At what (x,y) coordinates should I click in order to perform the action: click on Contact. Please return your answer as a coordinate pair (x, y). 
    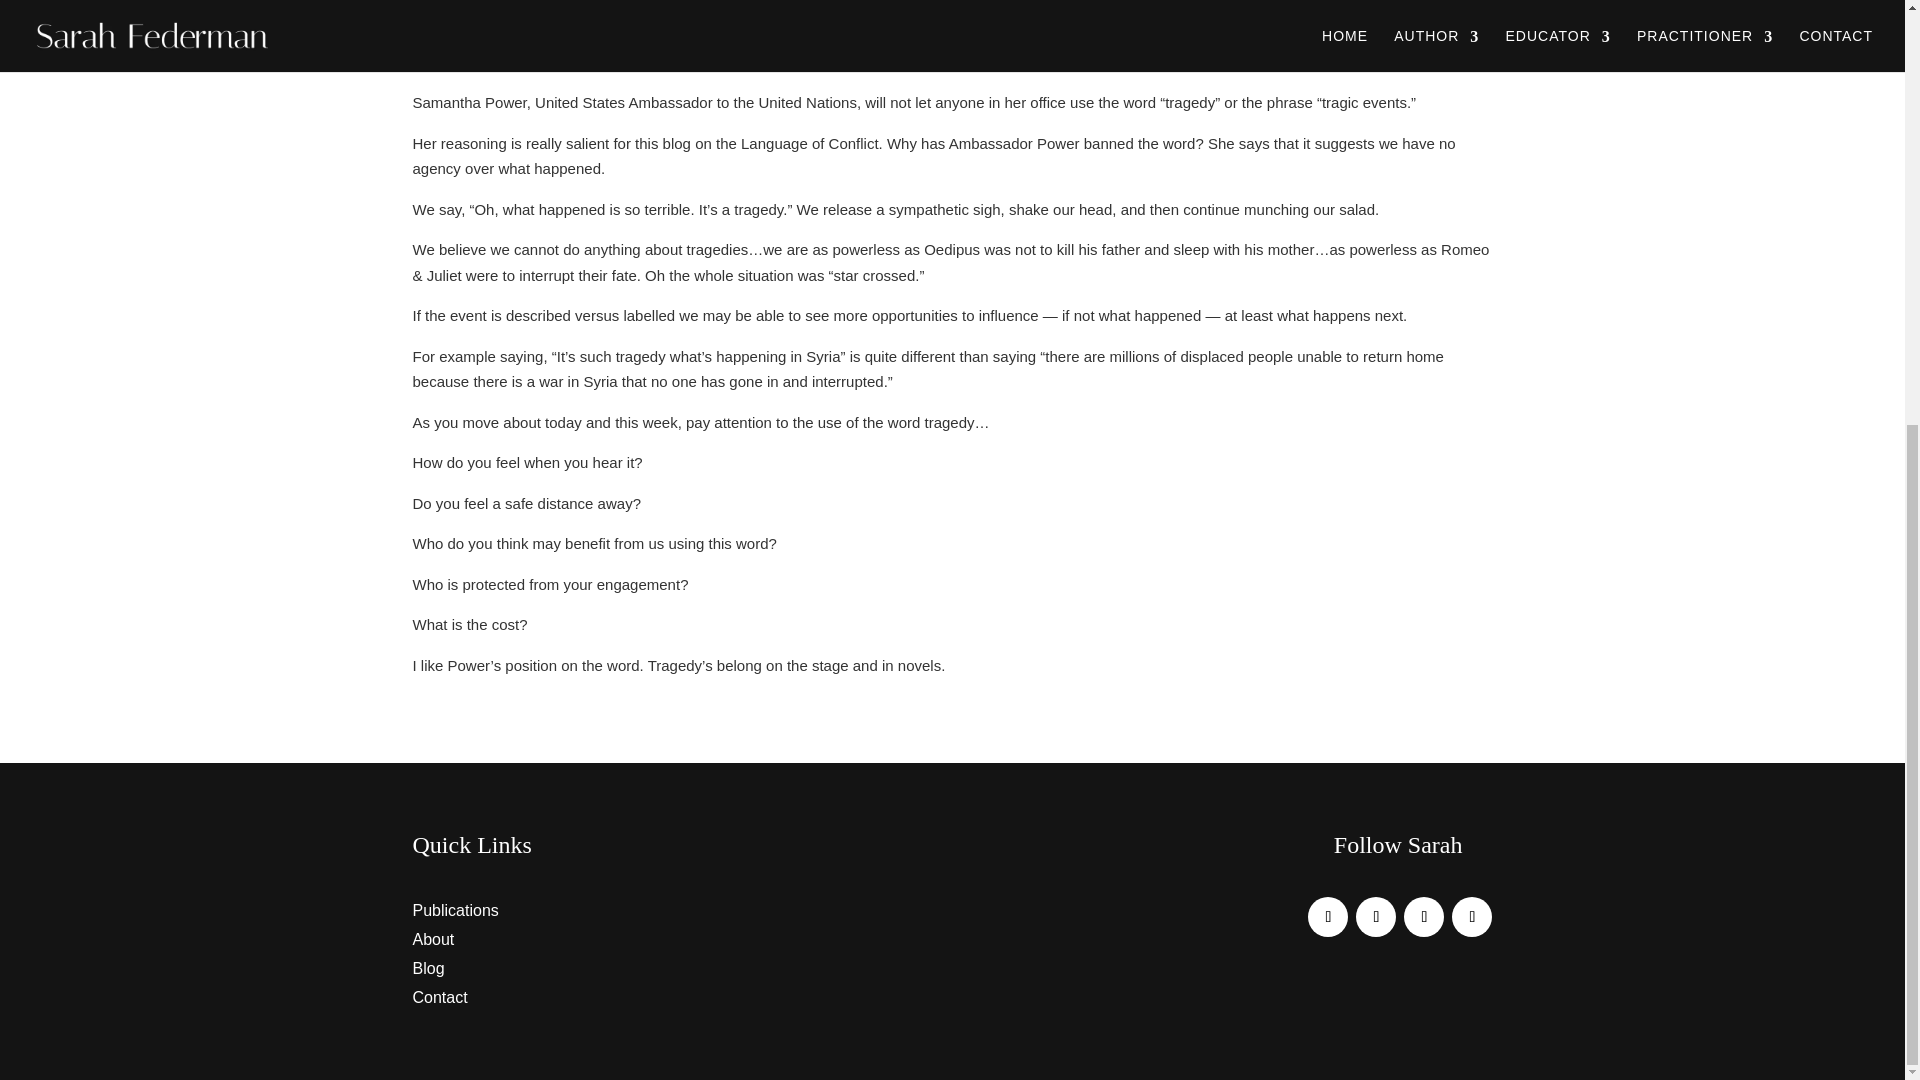
    Looking at the image, I should click on (439, 997).